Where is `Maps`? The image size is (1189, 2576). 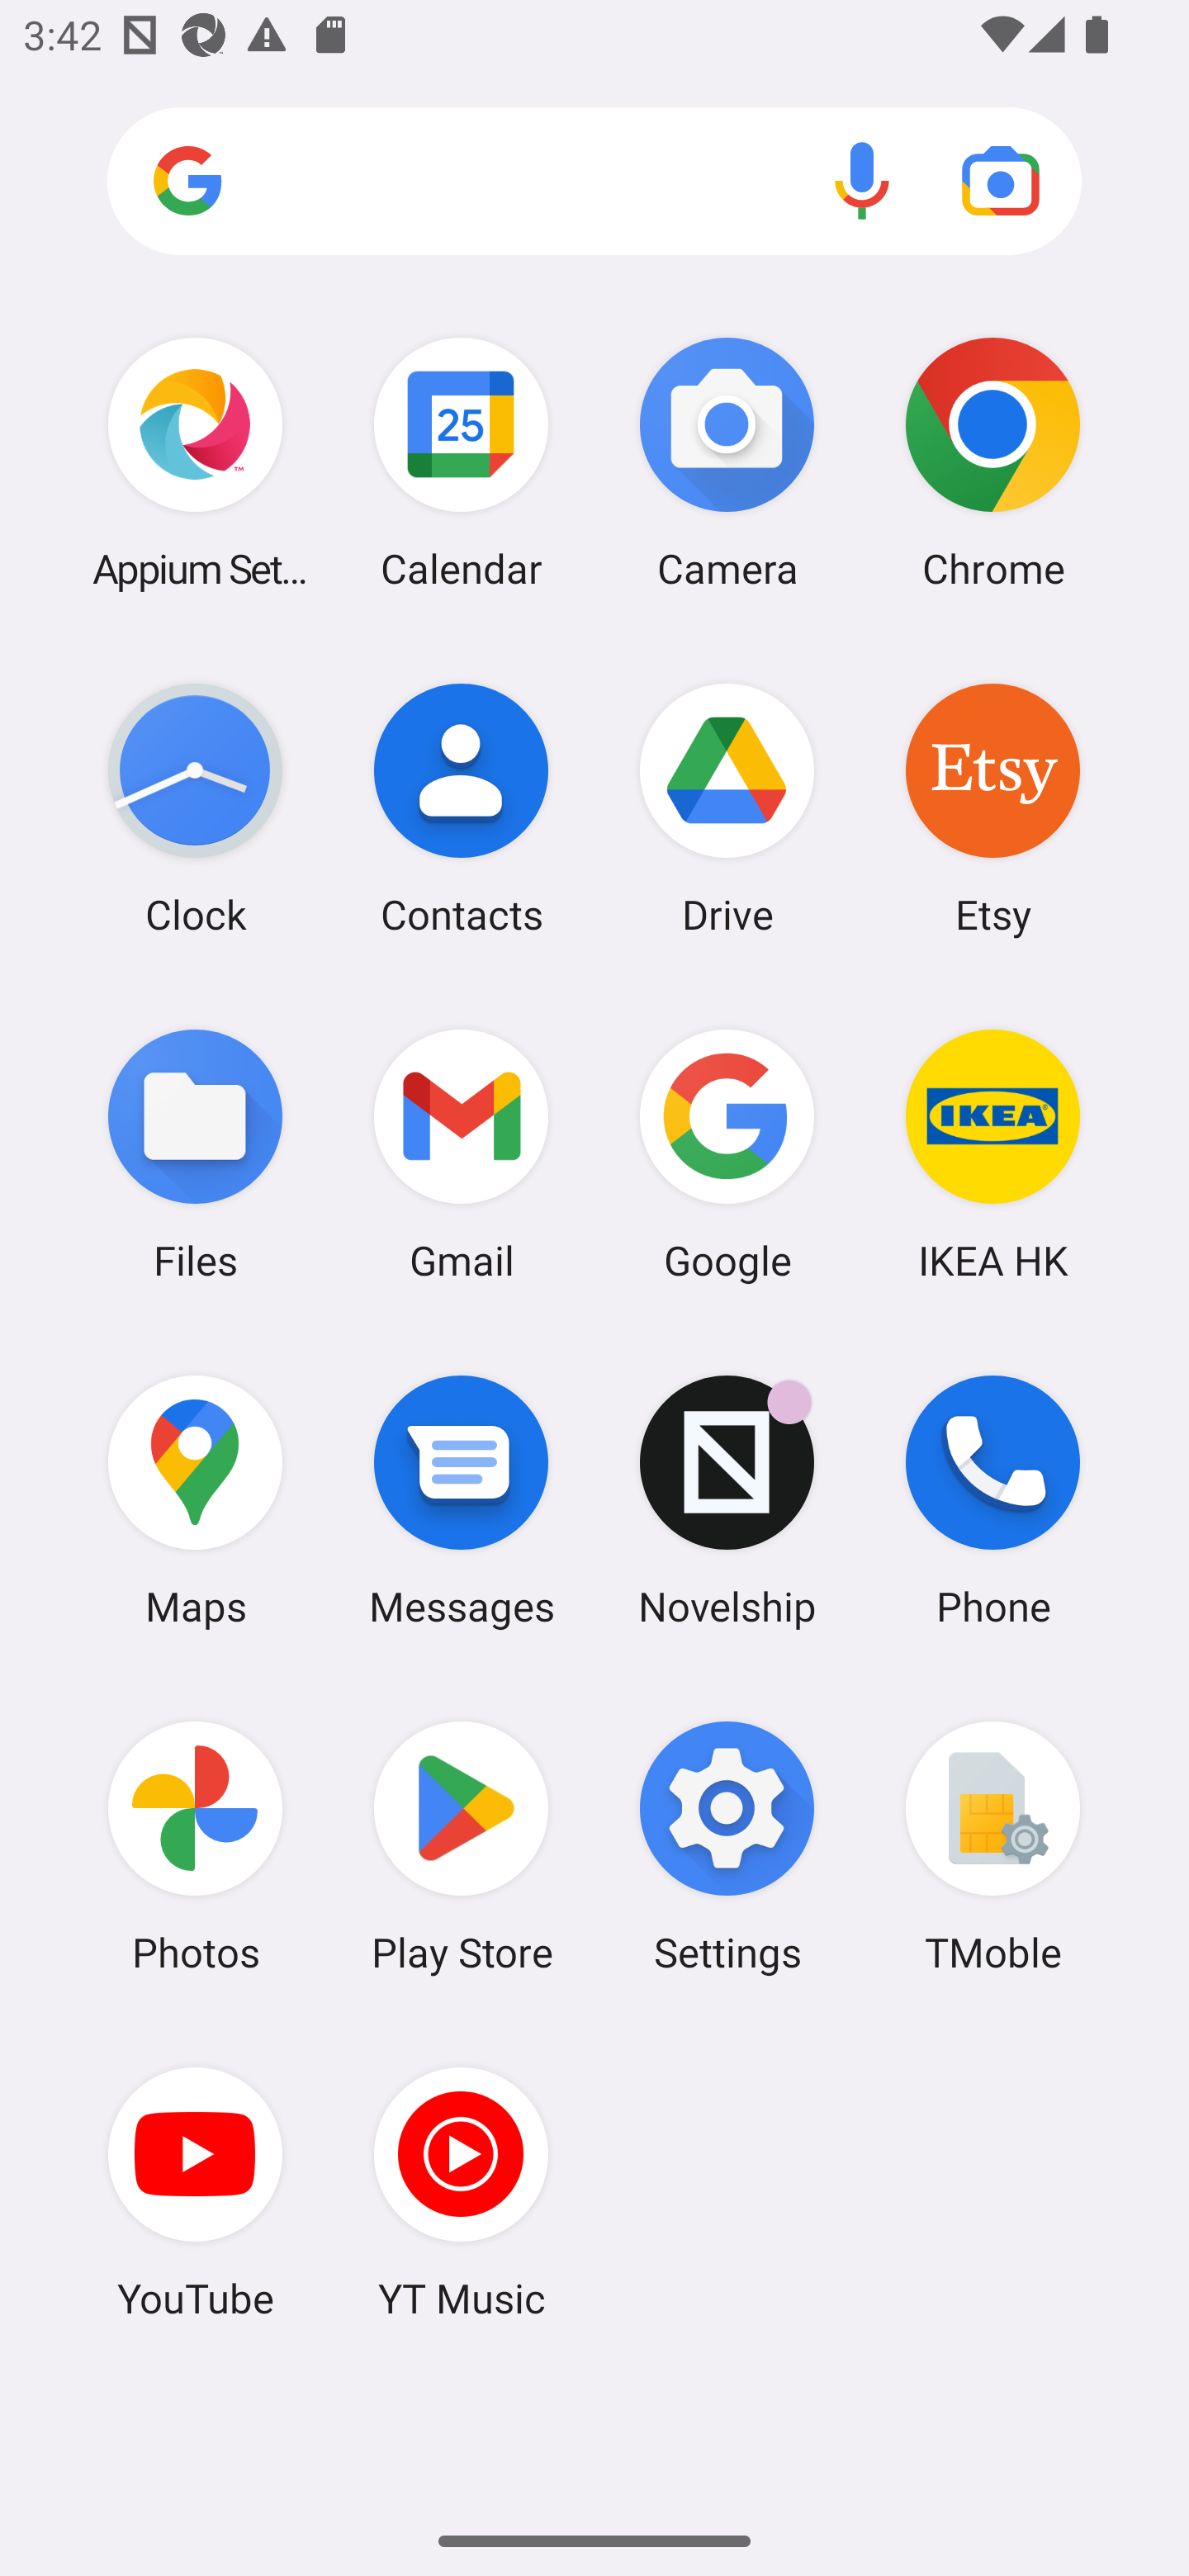
Maps is located at coordinates (195, 1500).